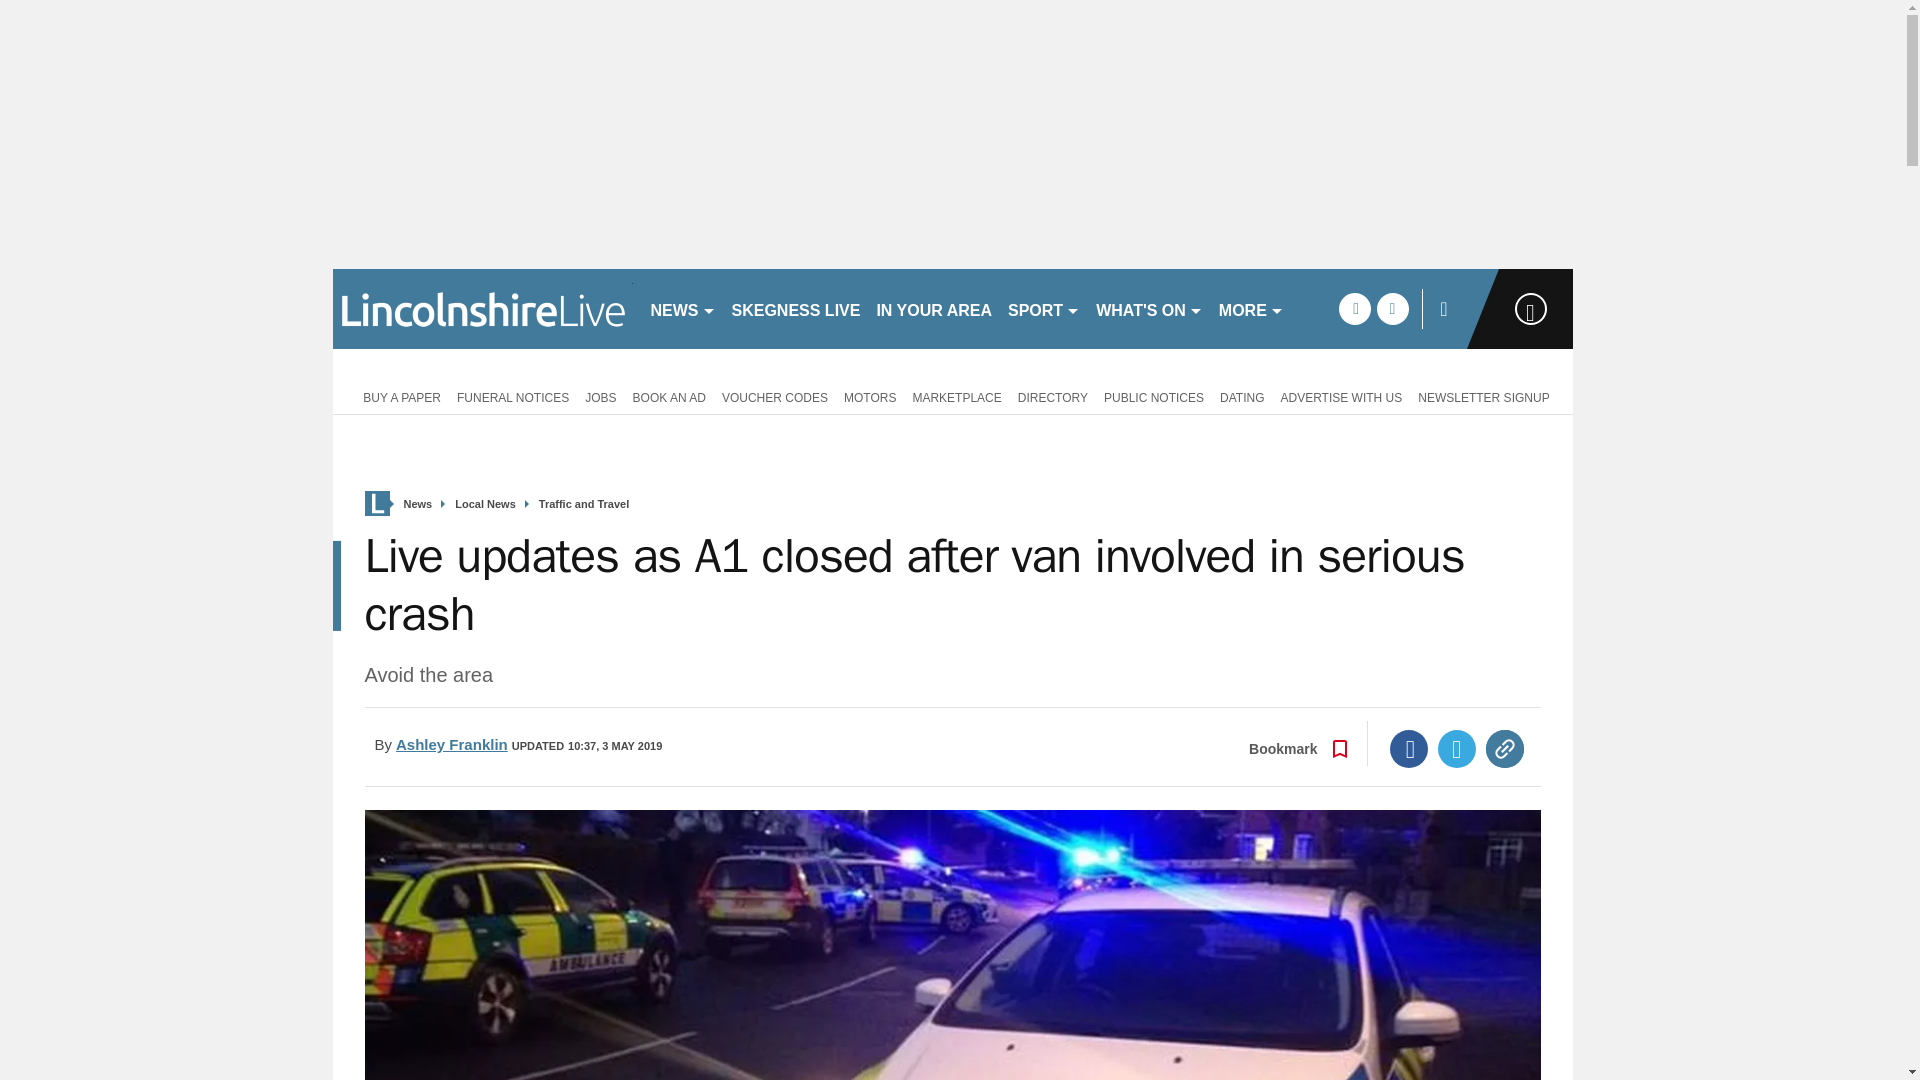 This screenshot has width=1920, height=1080. Describe the element at coordinates (1457, 748) in the screenshot. I see `Twitter` at that location.